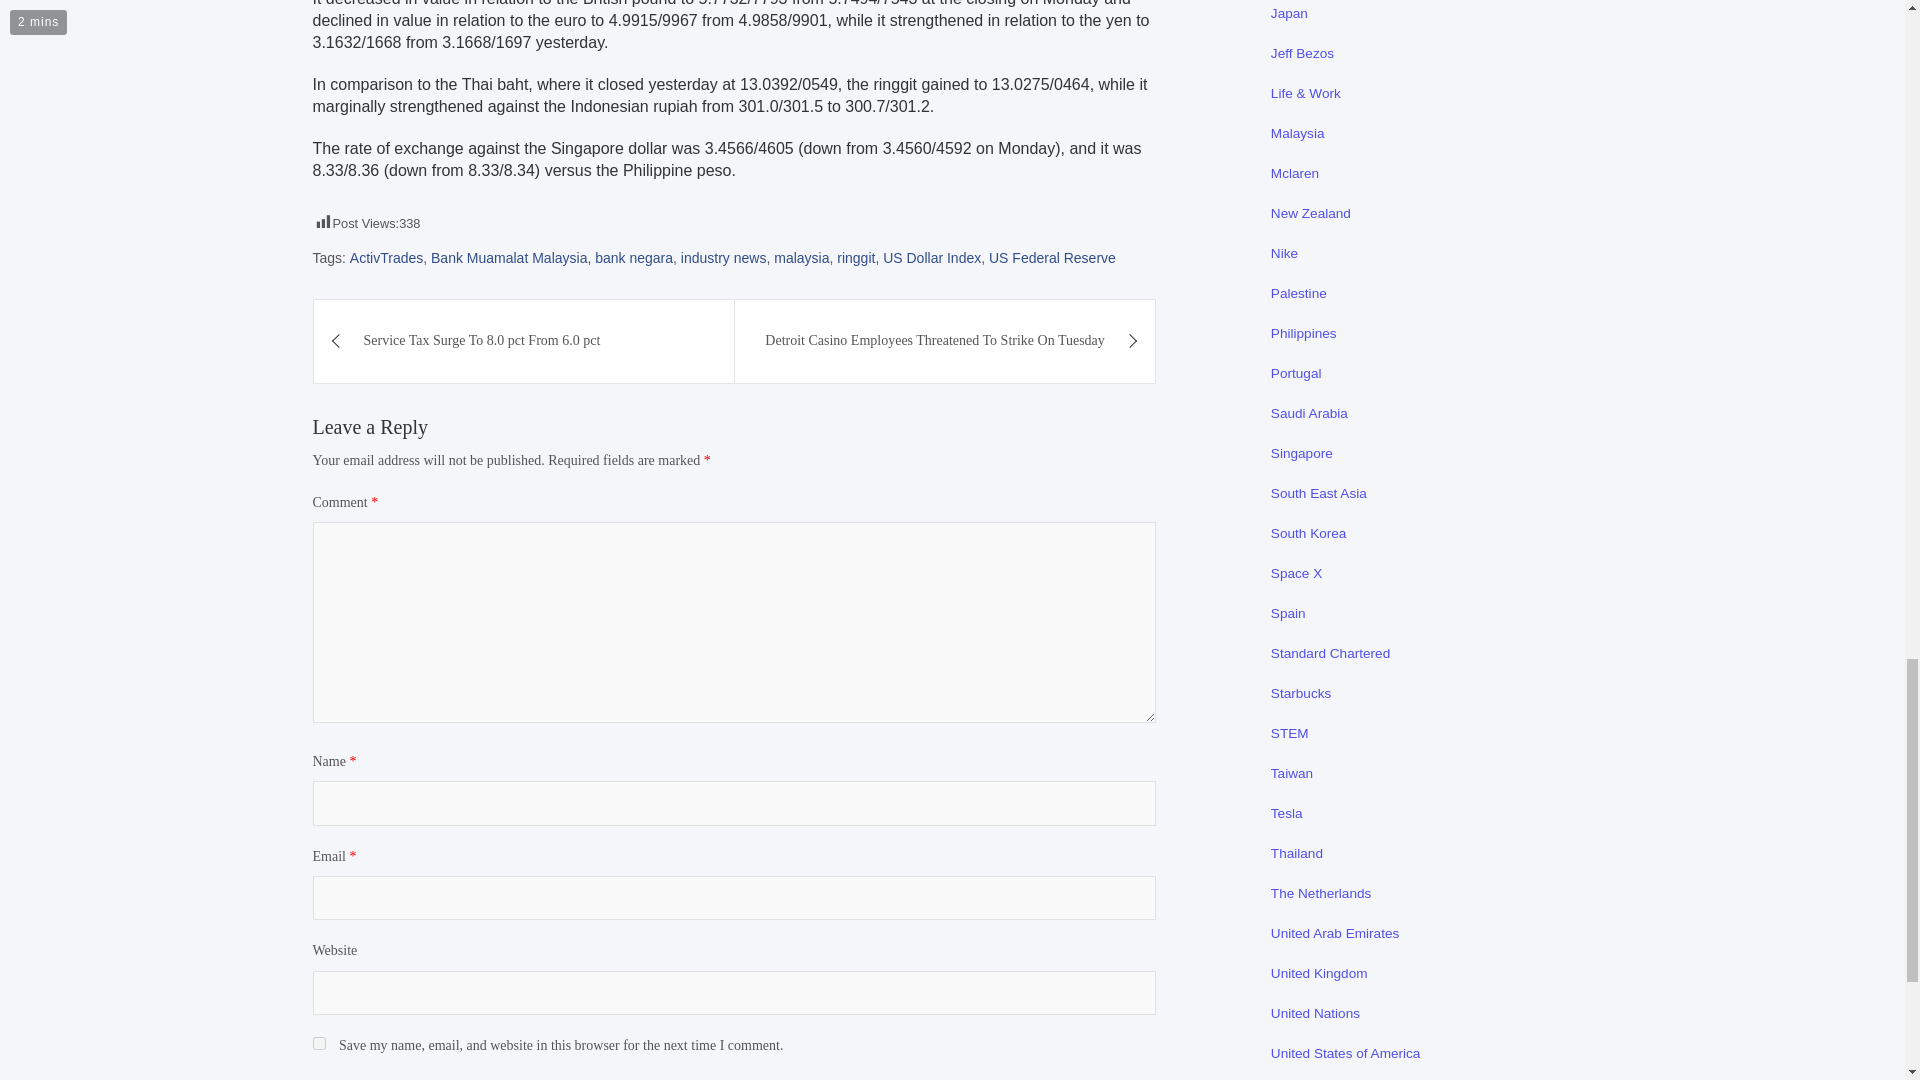 This screenshot has width=1920, height=1080. What do you see at coordinates (508, 258) in the screenshot?
I see `Bank Muamalat Malaysia` at bounding box center [508, 258].